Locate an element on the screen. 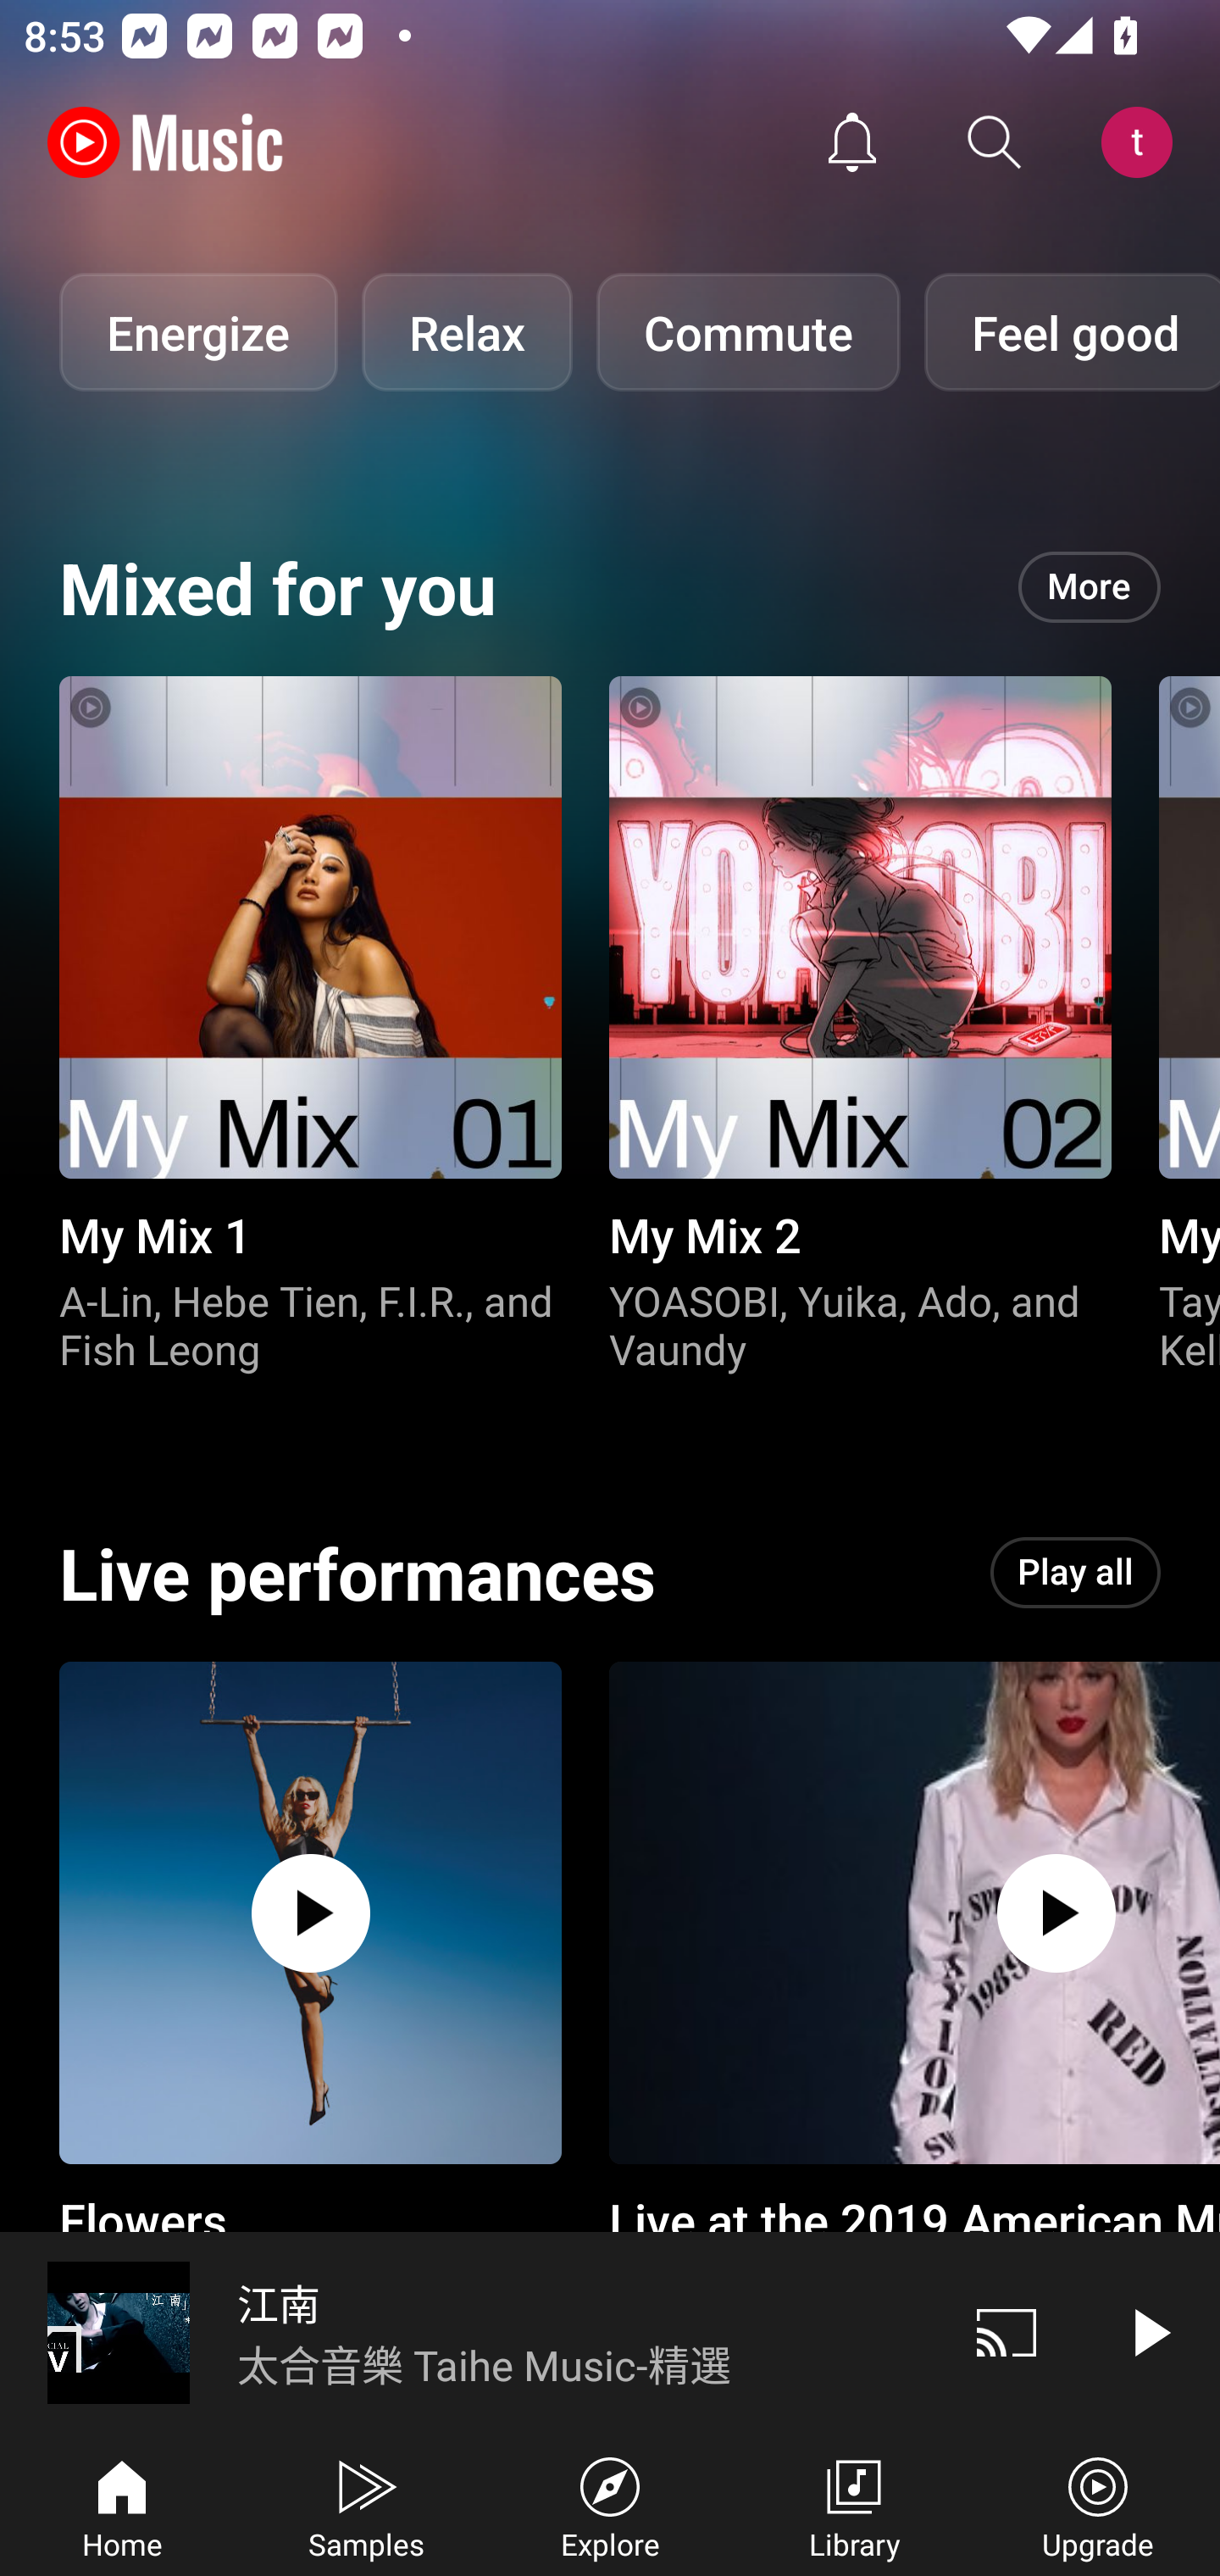 The image size is (1220, 2576). Cast. Disconnected is located at coordinates (1006, 2332).